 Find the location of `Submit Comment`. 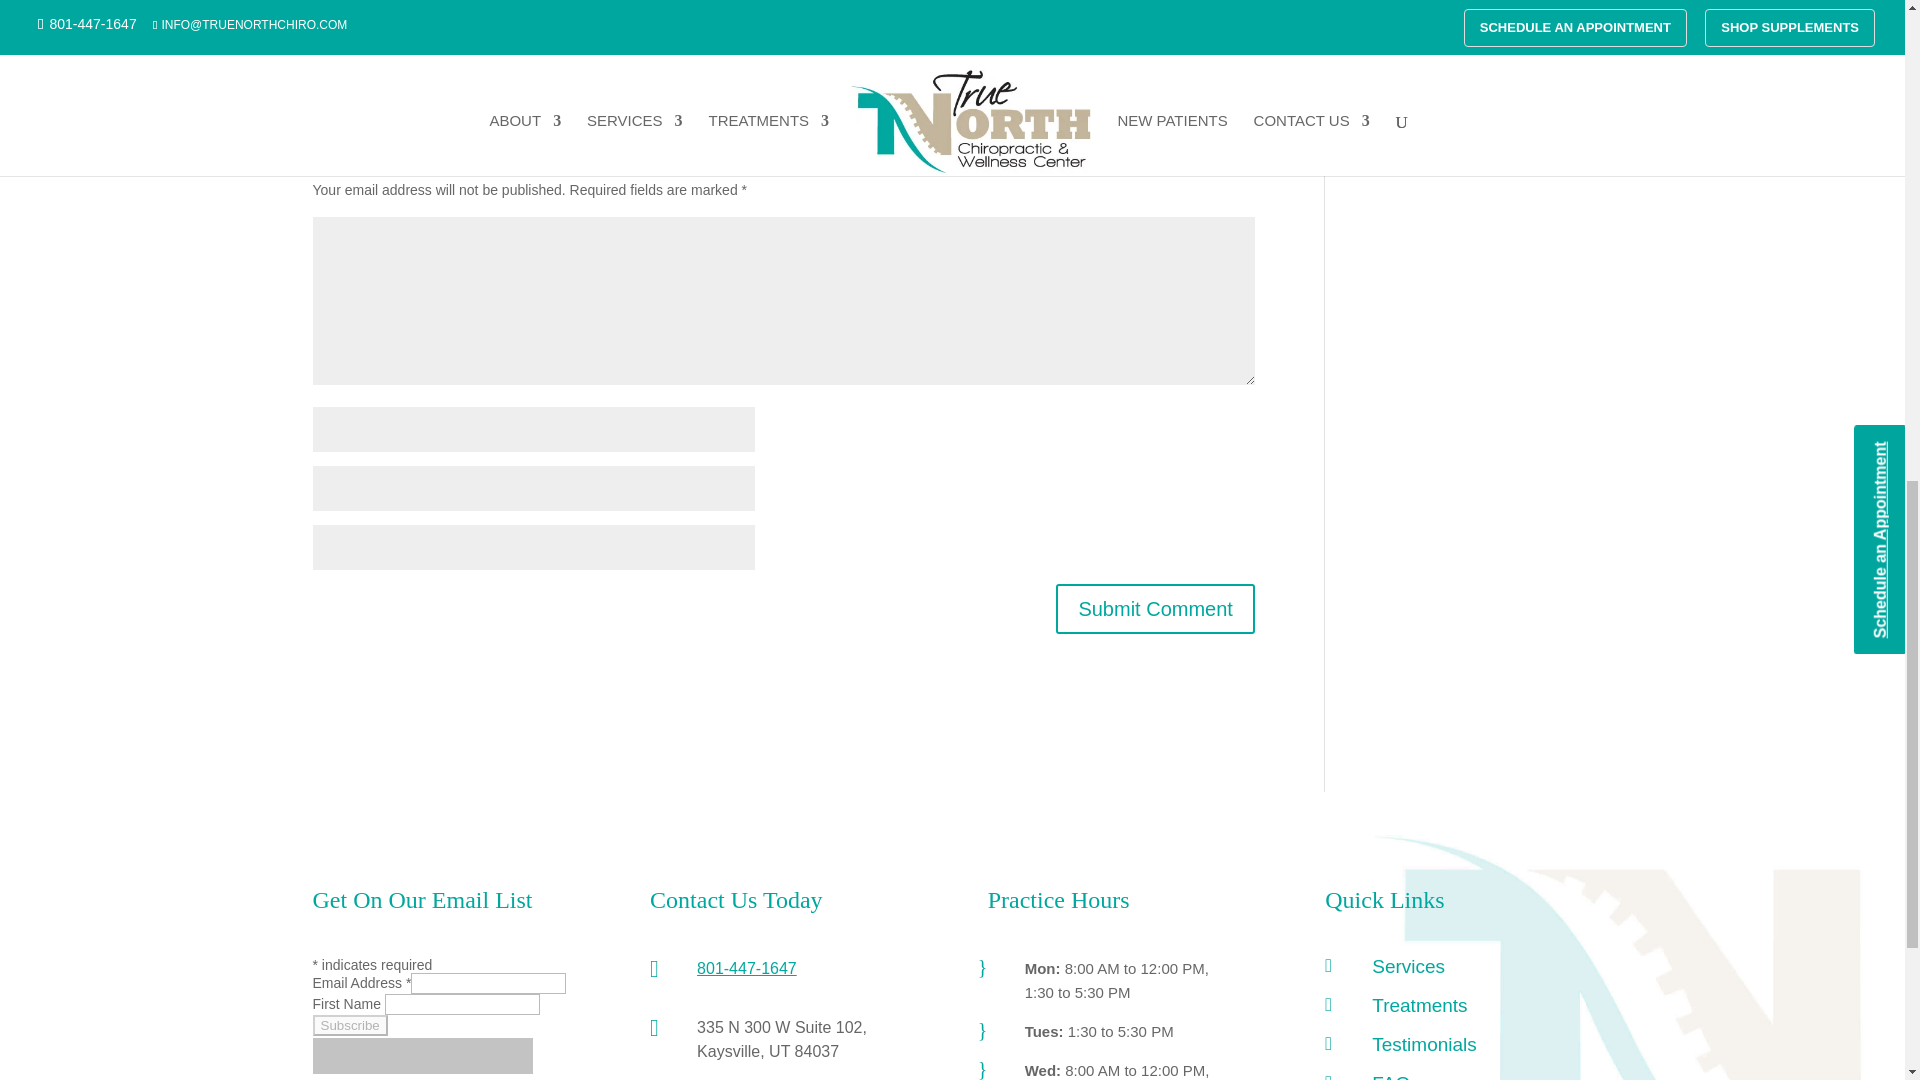

Submit Comment is located at coordinates (1156, 608).